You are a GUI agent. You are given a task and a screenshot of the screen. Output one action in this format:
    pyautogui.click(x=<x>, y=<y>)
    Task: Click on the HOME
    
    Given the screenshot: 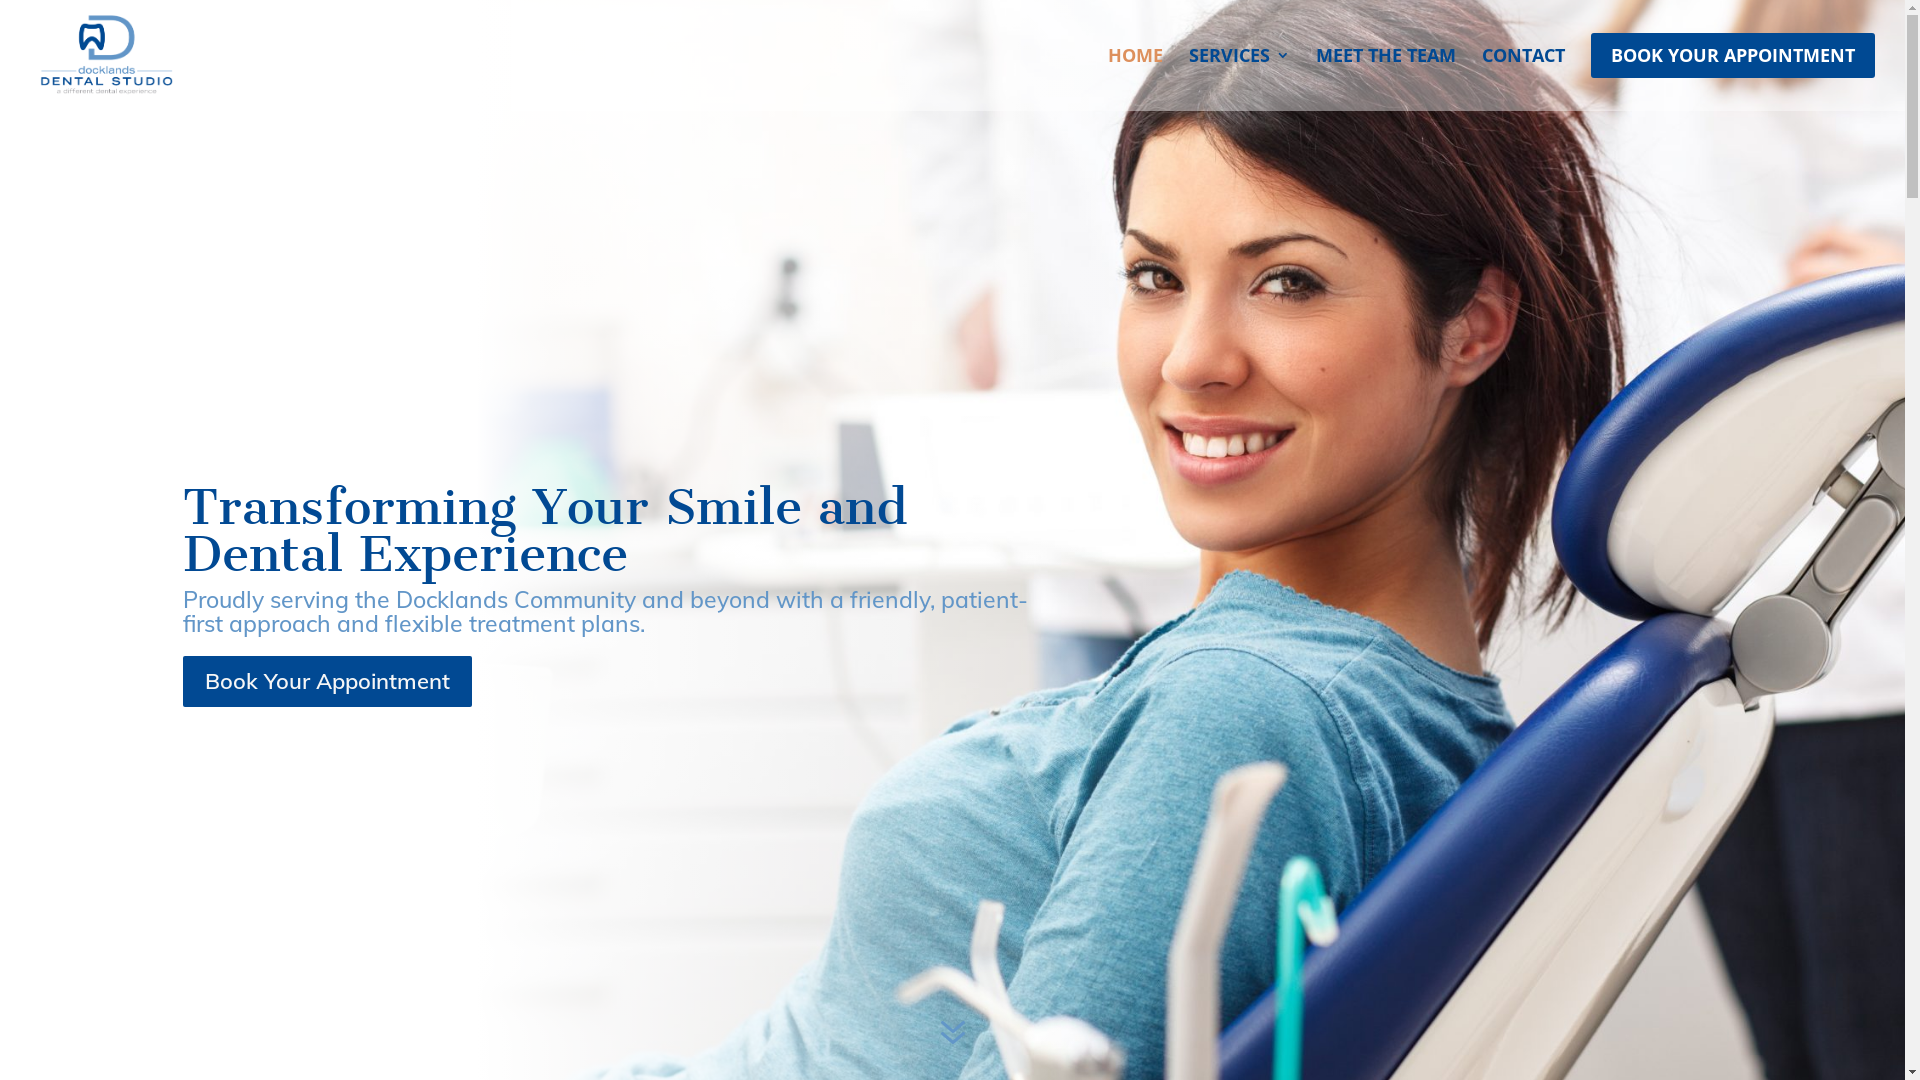 What is the action you would take?
    pyautogui.click(x=1136, y=72)
    